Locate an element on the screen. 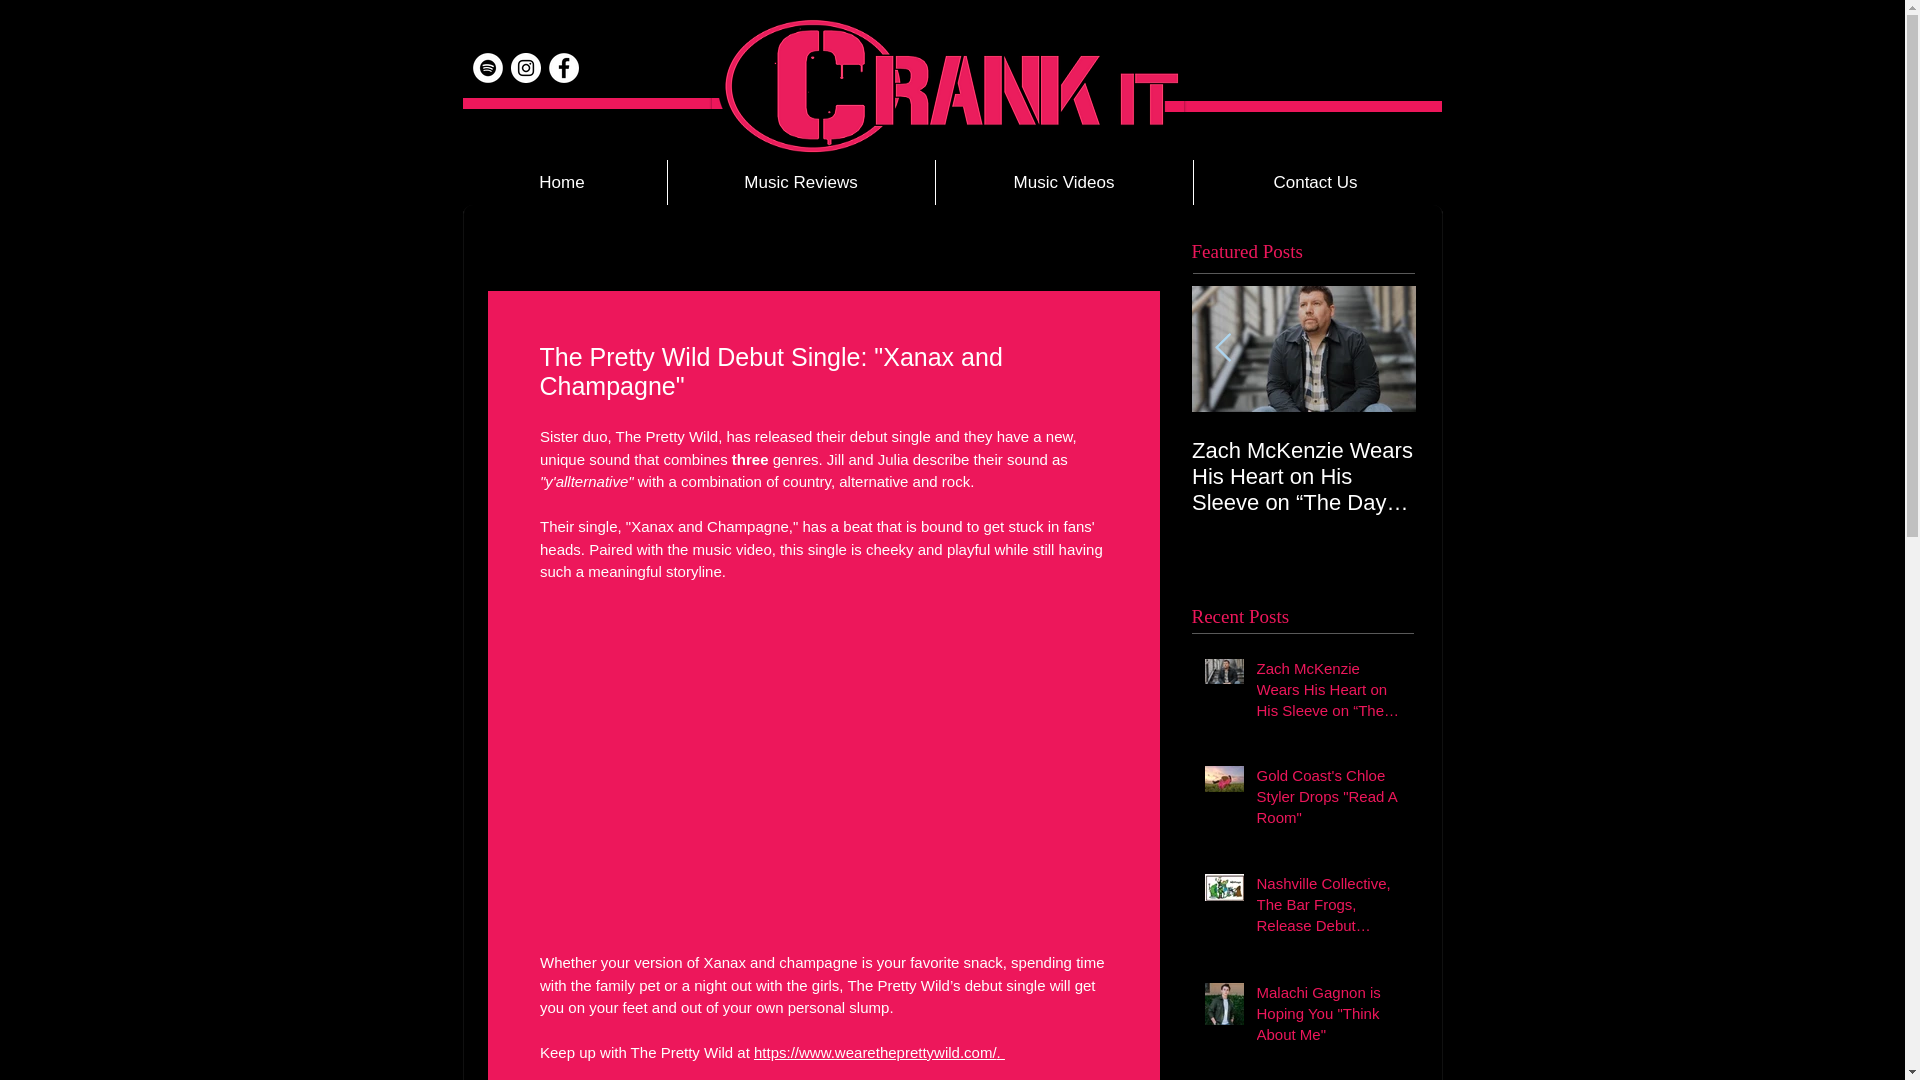 The width and height of the screenshot is (1920, 1080). Contact Us is located at coordinates (1314, 182).